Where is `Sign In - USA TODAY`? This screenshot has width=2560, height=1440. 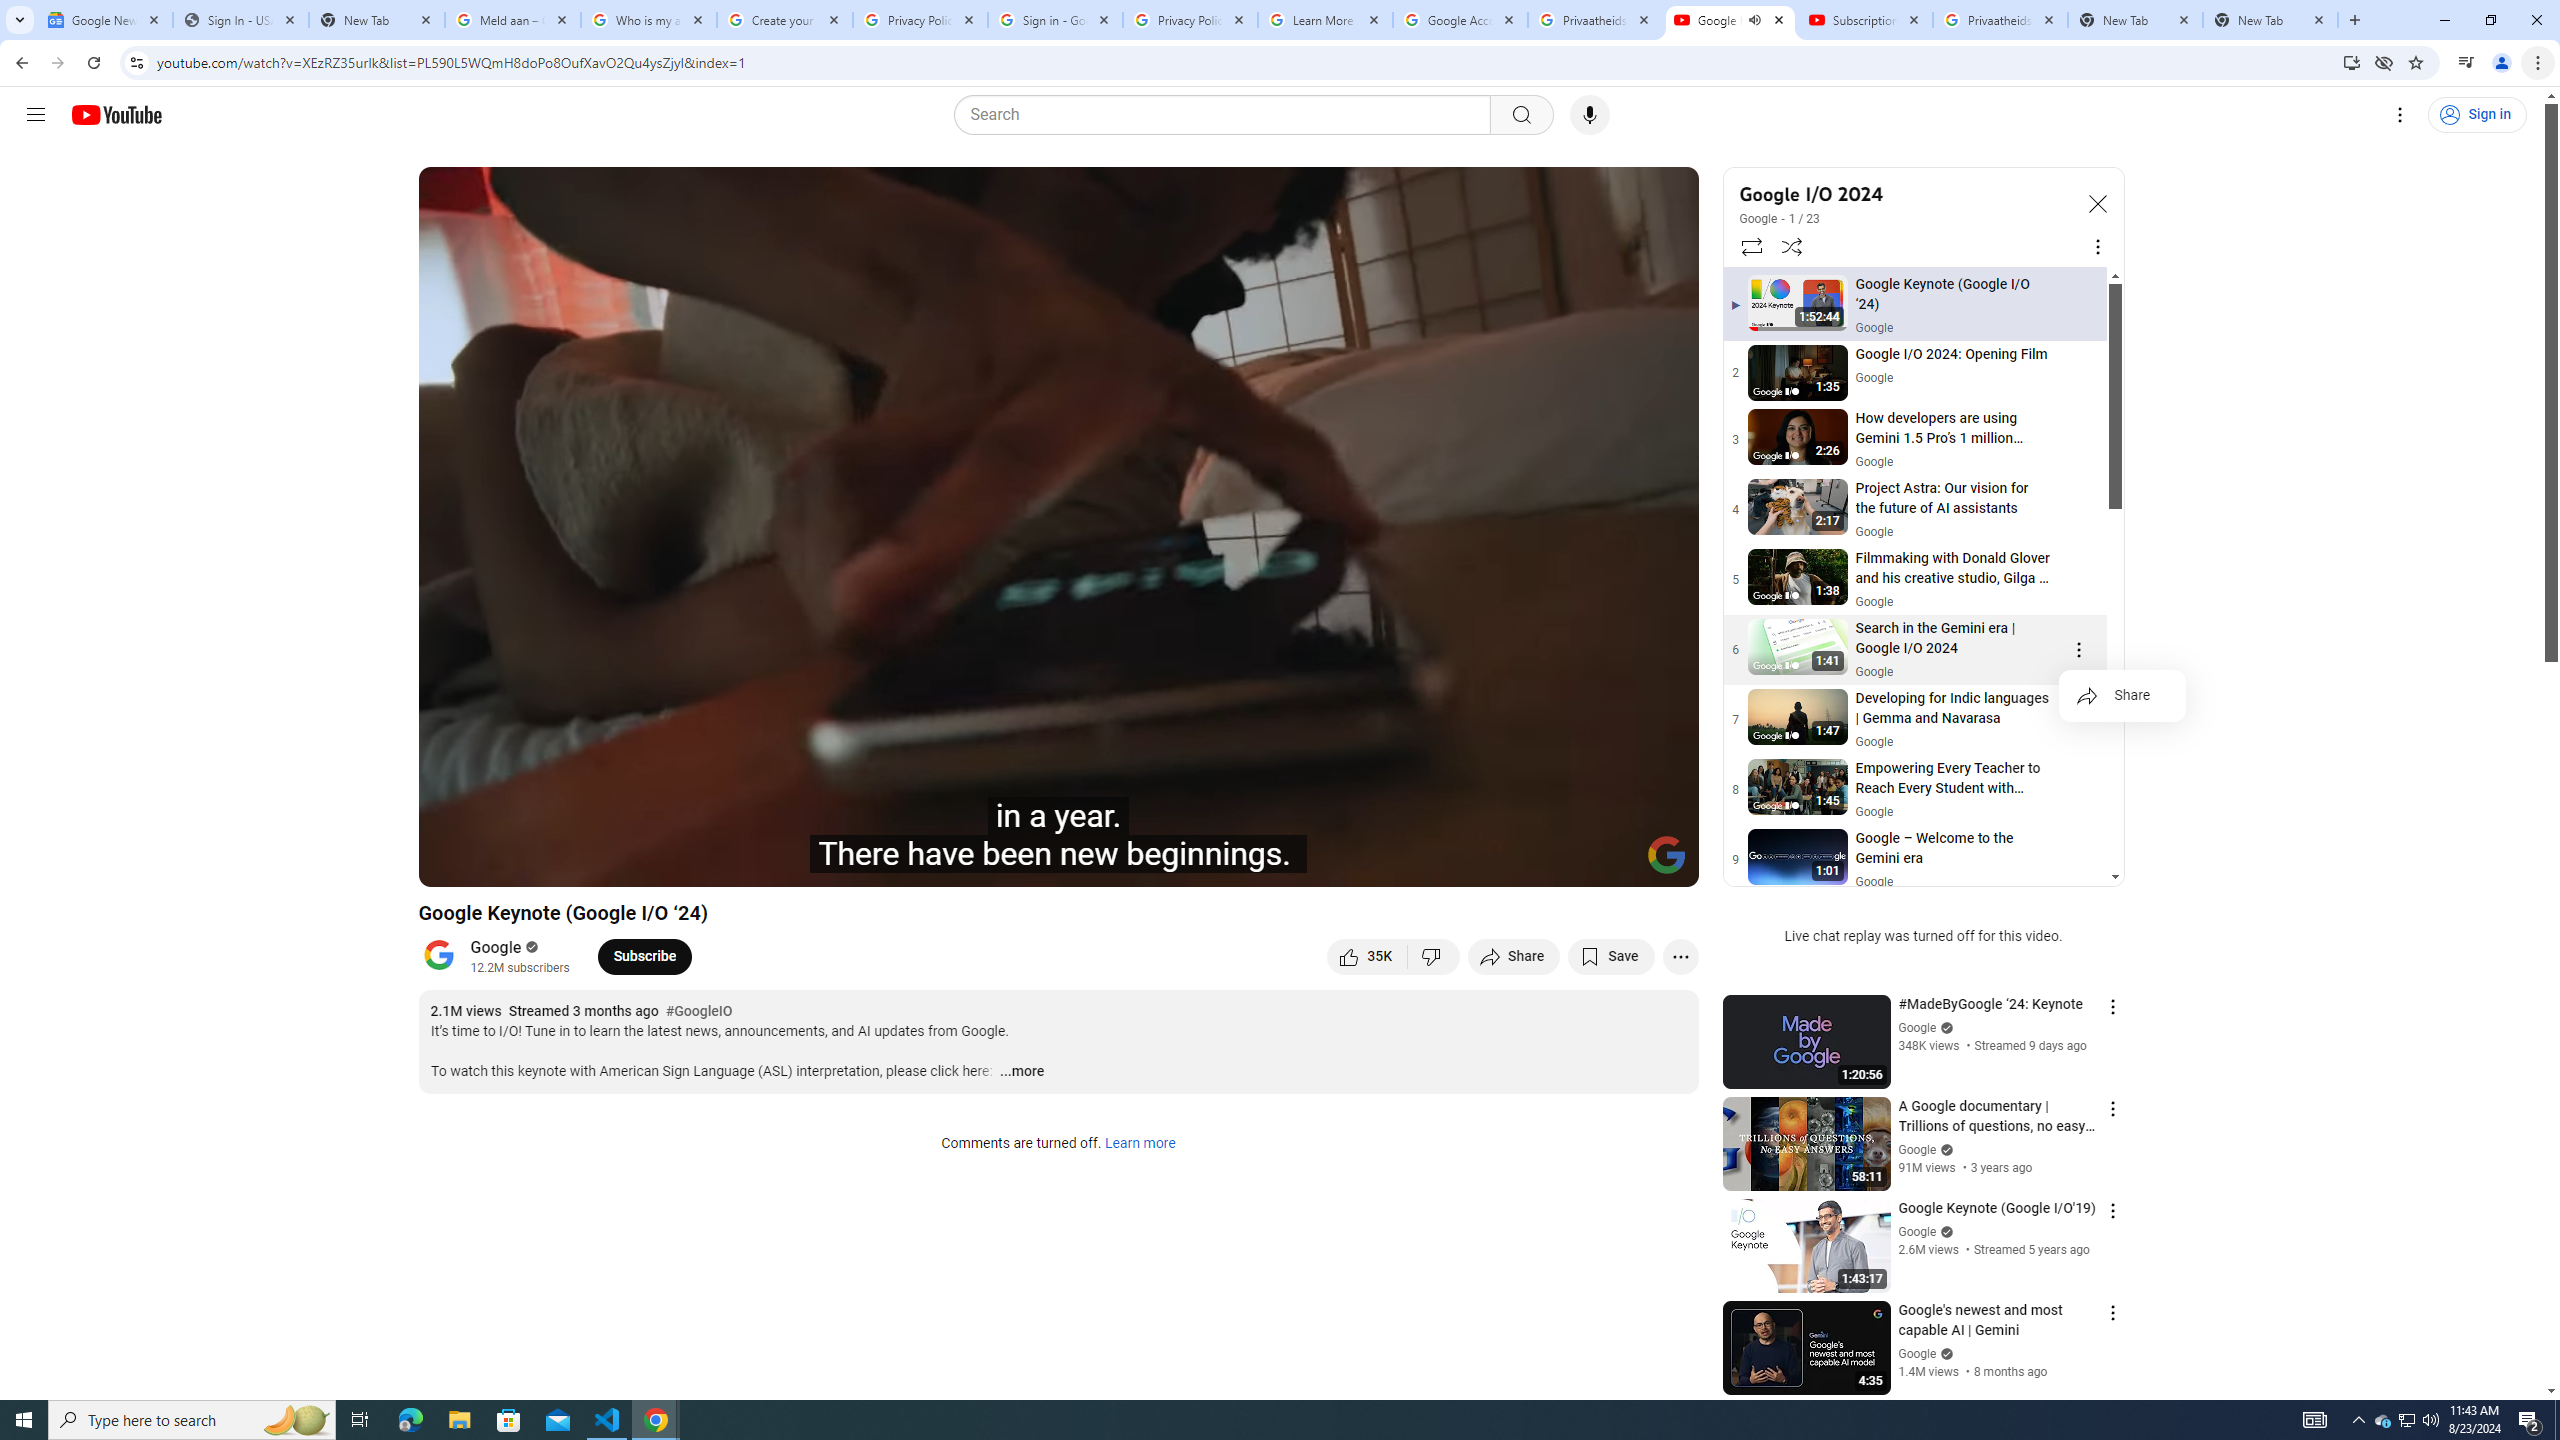
Sign In - USA TODAY is located at coordinates (240, 20).